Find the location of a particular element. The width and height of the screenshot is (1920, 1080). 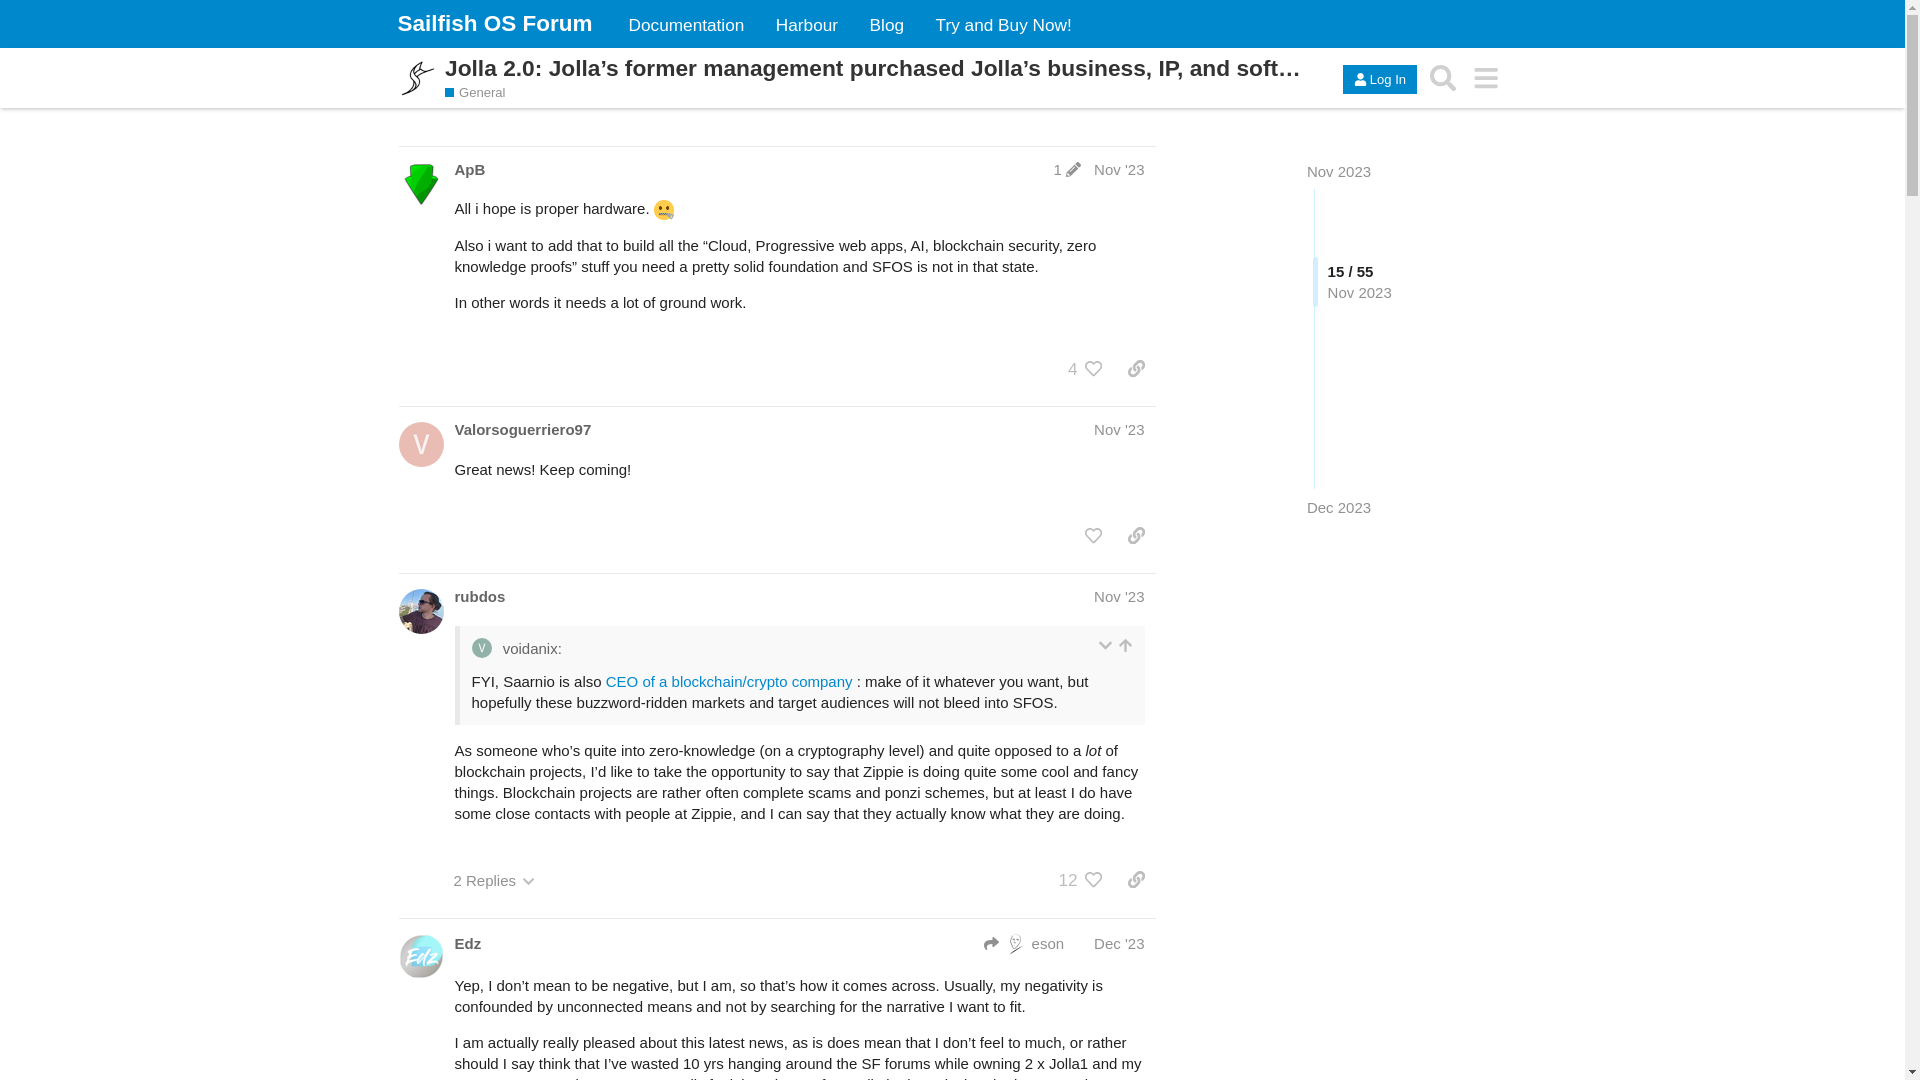

Nov '23 is located at coordinates (1119, 169).